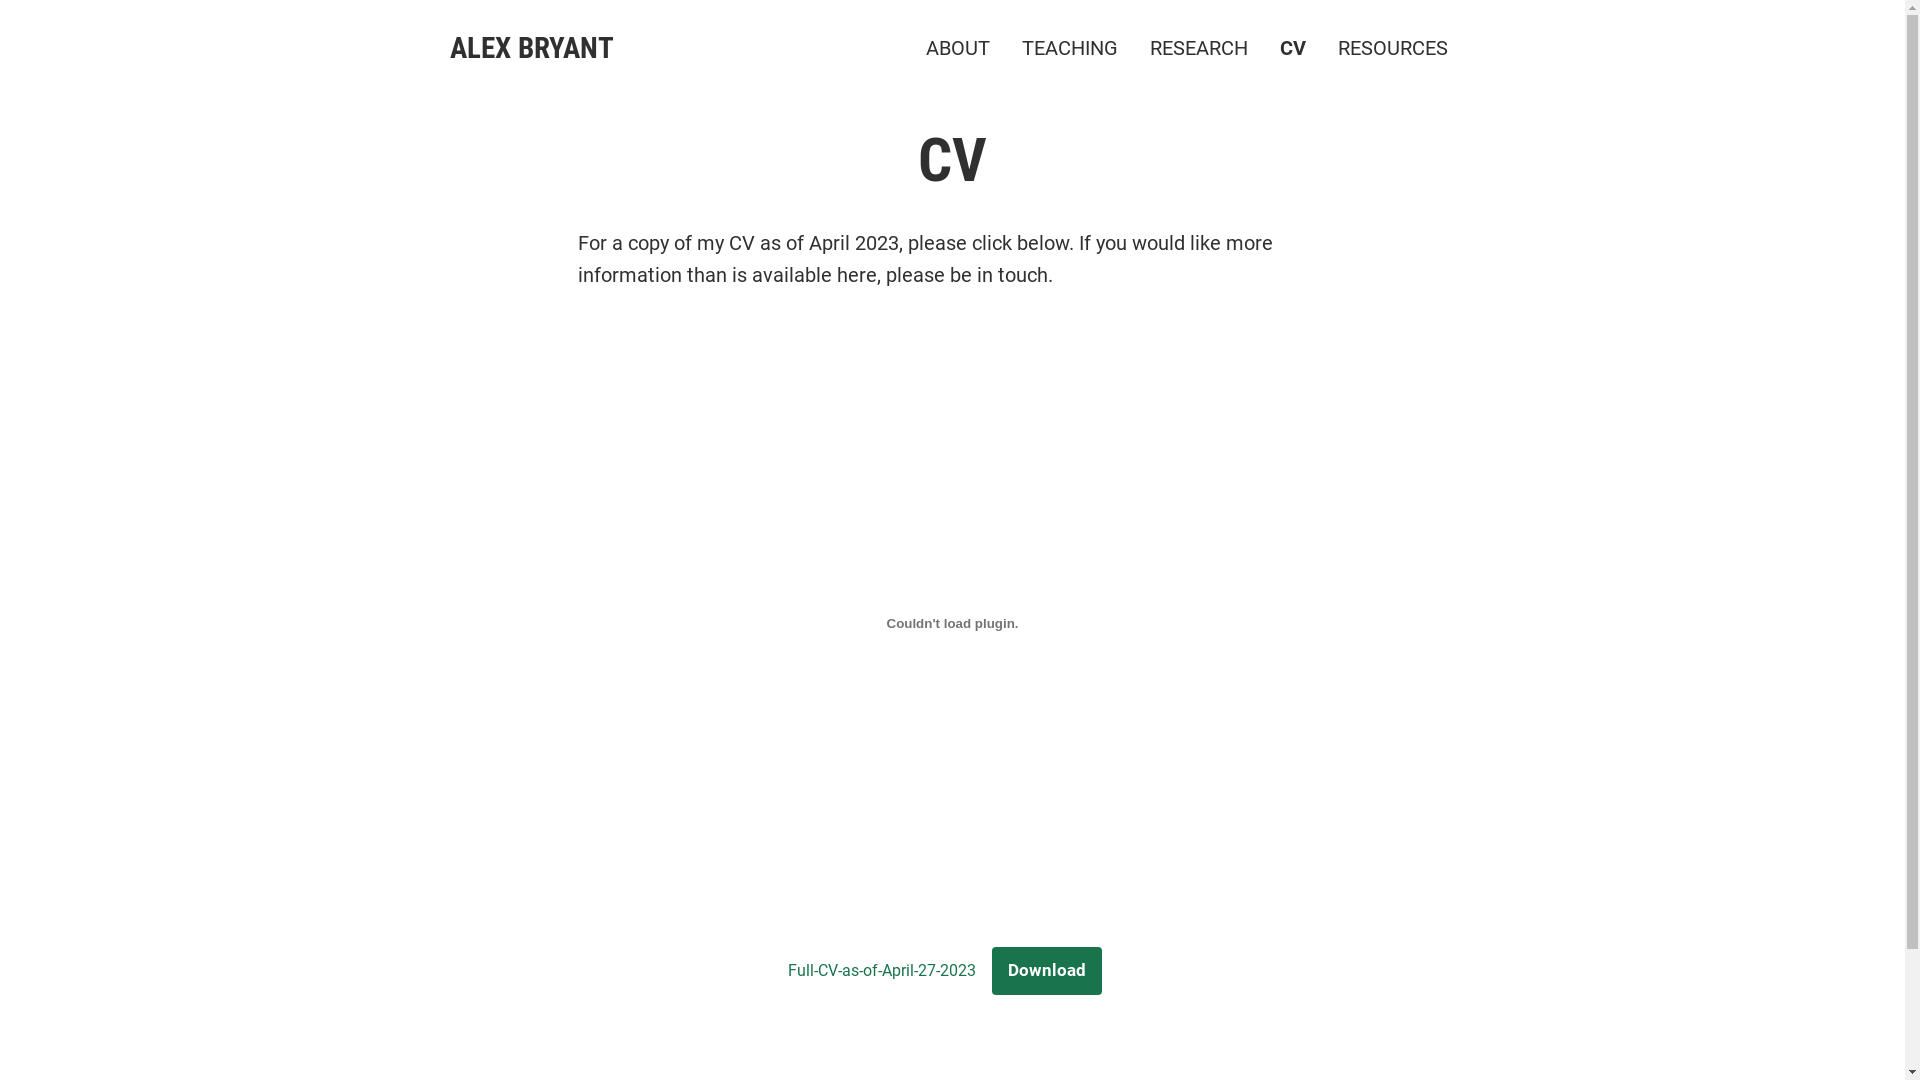 This screenshot has width=1920, height=1080. I want to click on RESEARCH, so click(1199, 48).